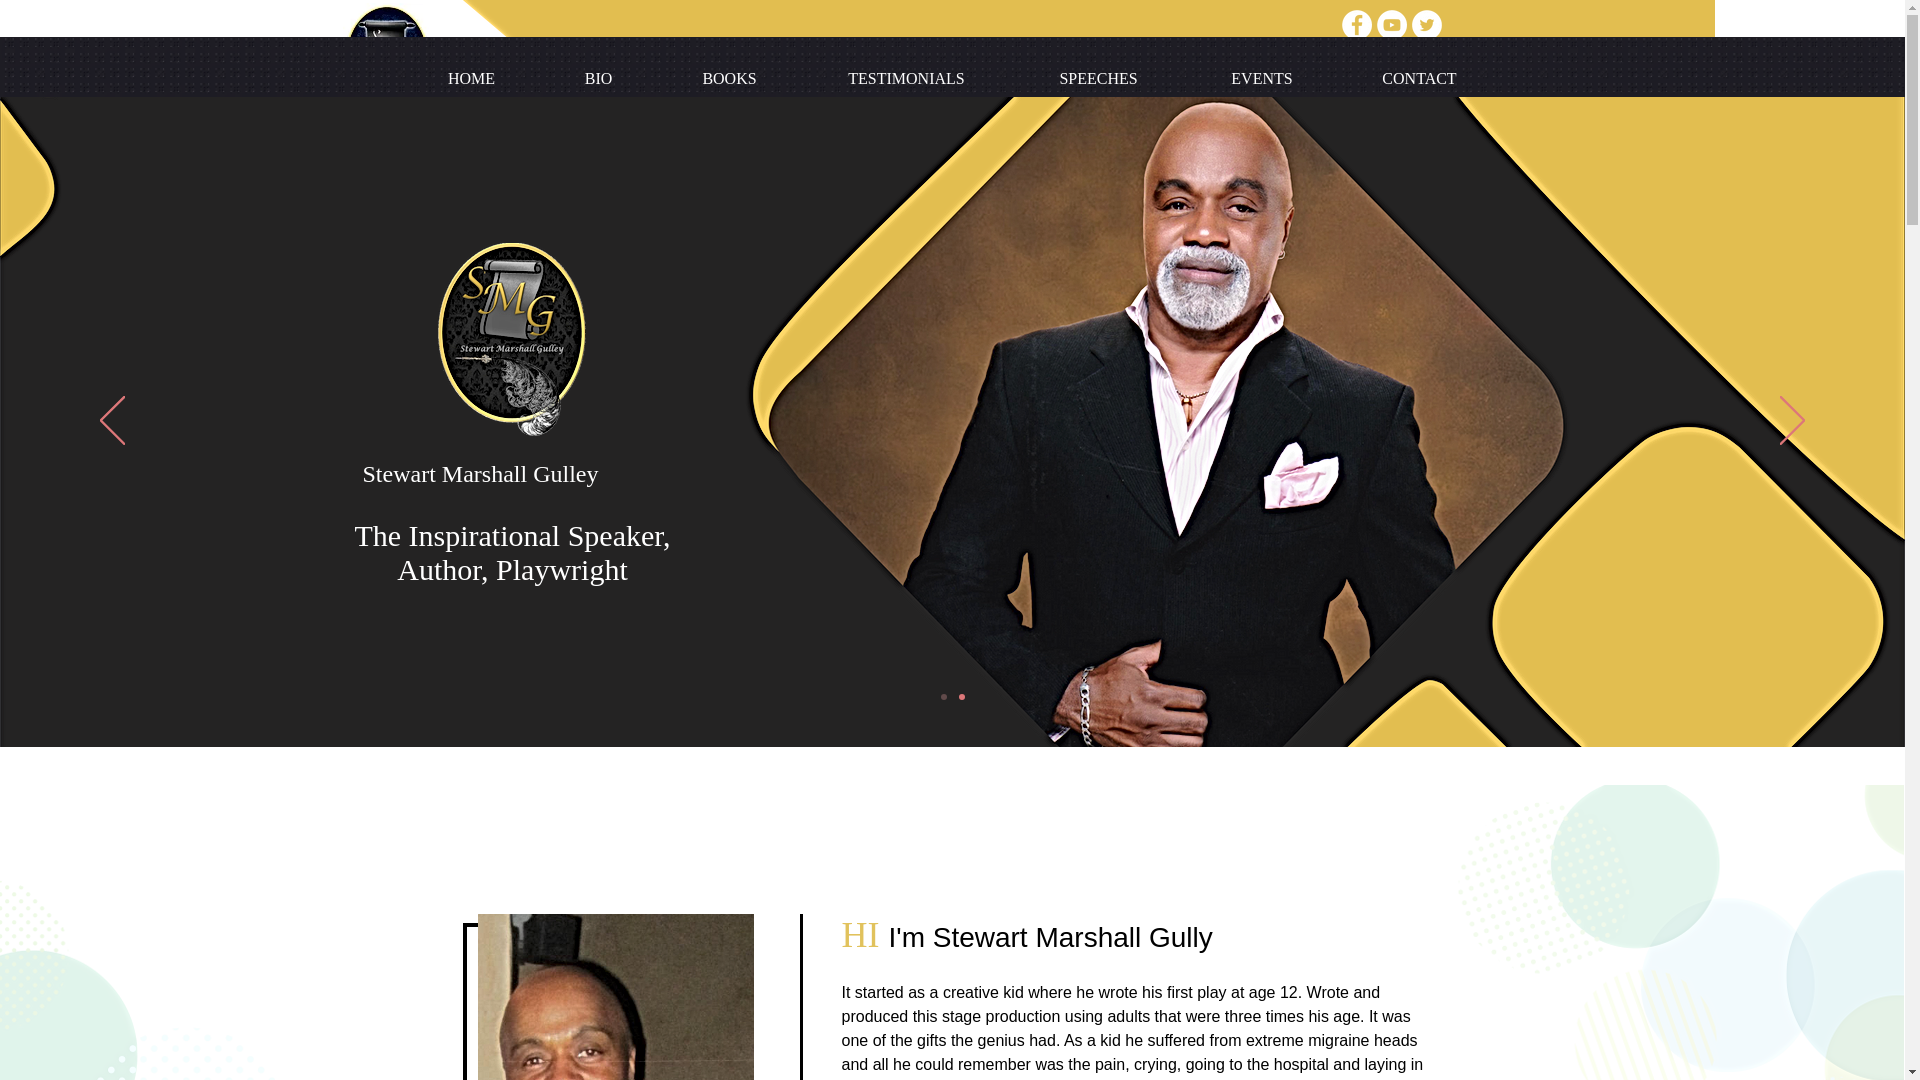 Image resolution: width=1920 pixels, height=1080 pixels. I want to click on BIO, so click(598, 78).